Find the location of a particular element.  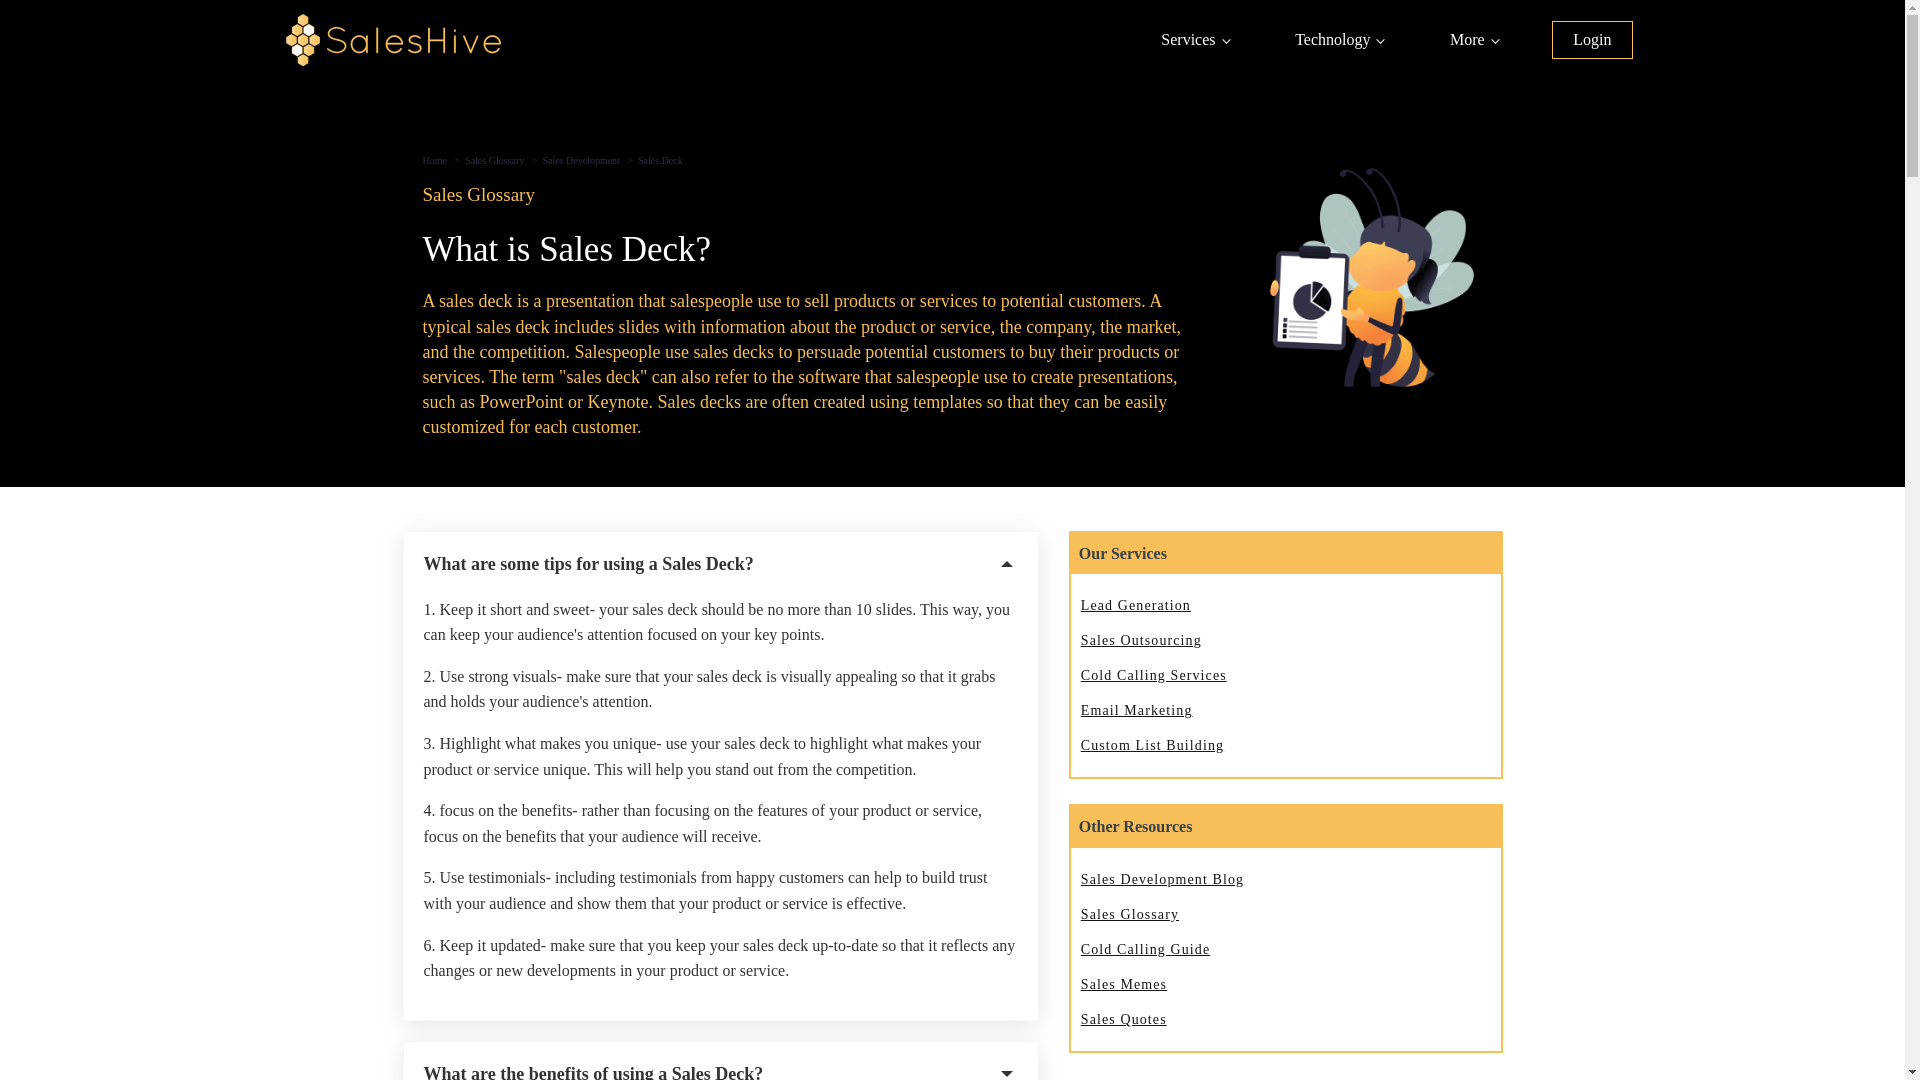

Sales Glossary is located at coordinates (805, 195).